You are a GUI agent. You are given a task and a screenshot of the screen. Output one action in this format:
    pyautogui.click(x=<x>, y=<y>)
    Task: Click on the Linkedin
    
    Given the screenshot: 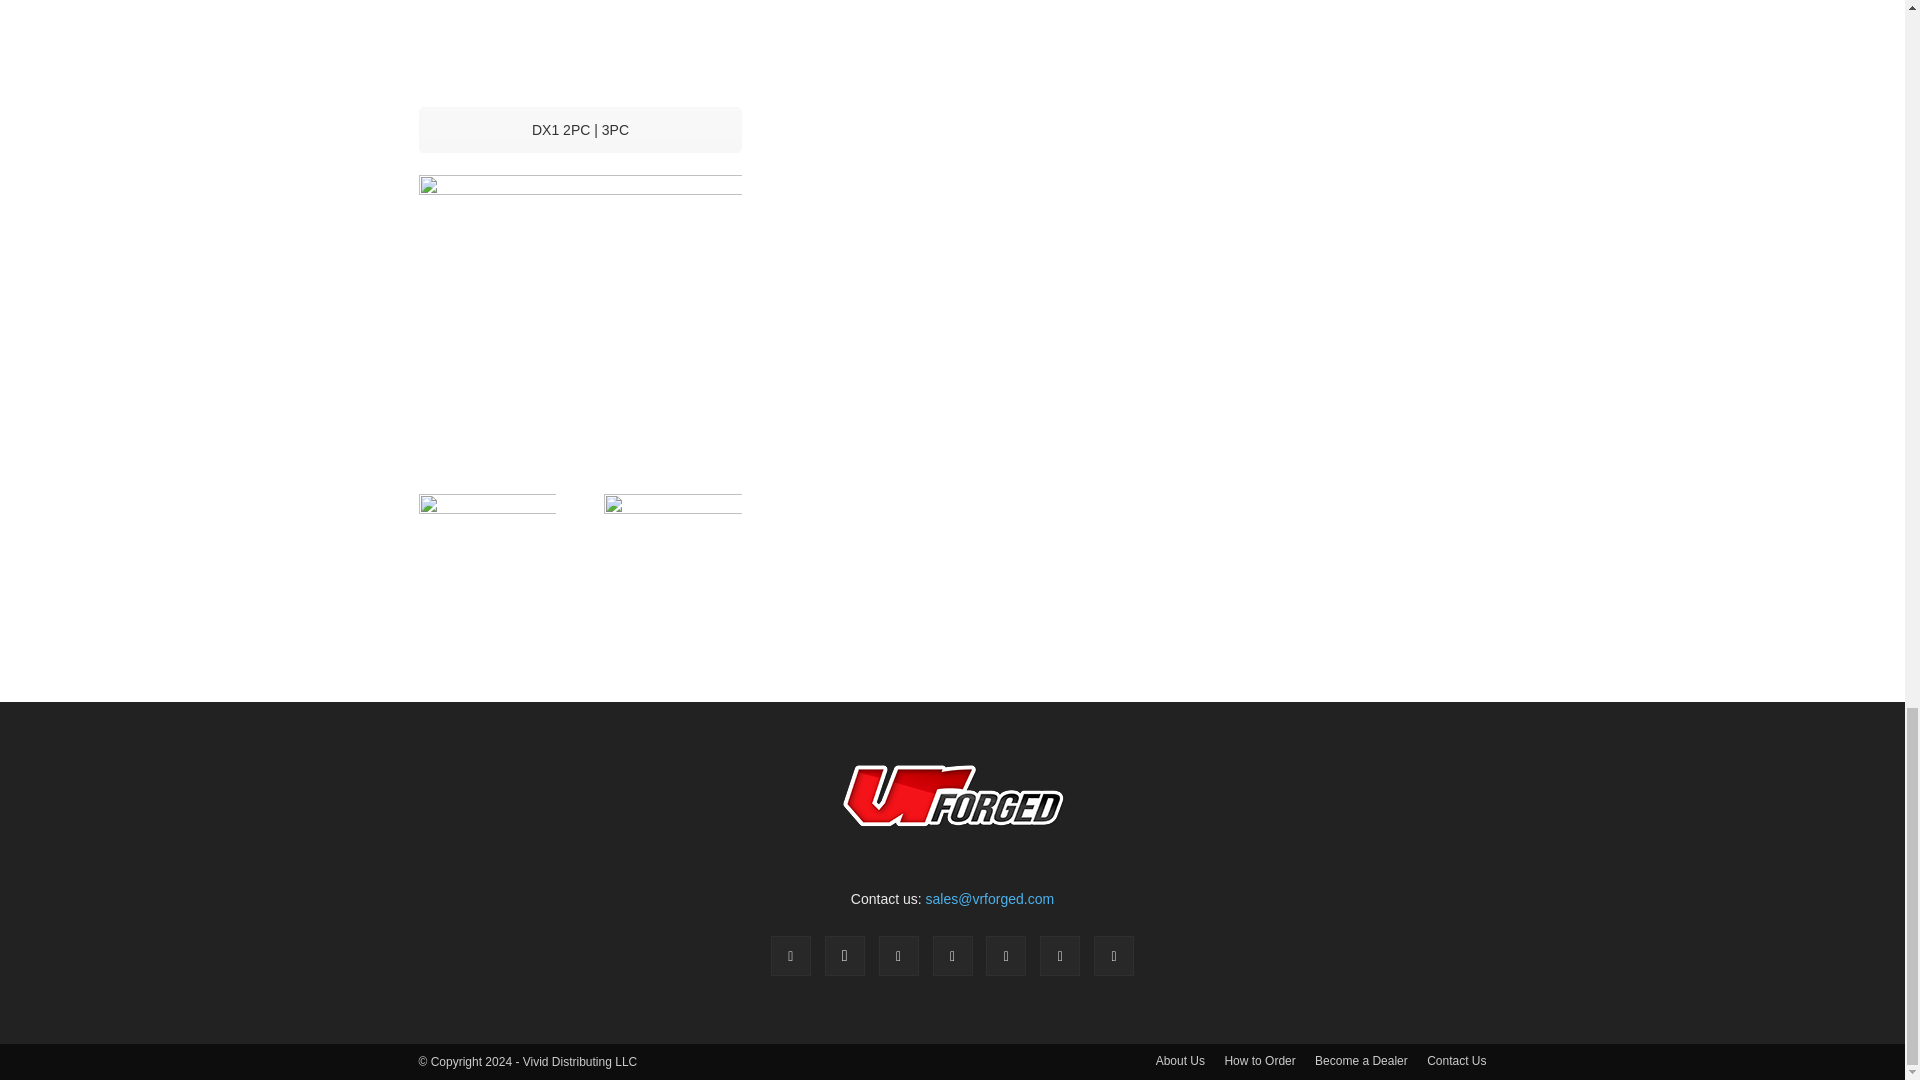 What is the action you would take?
    pyautogui.click(x=899, y=956)
    